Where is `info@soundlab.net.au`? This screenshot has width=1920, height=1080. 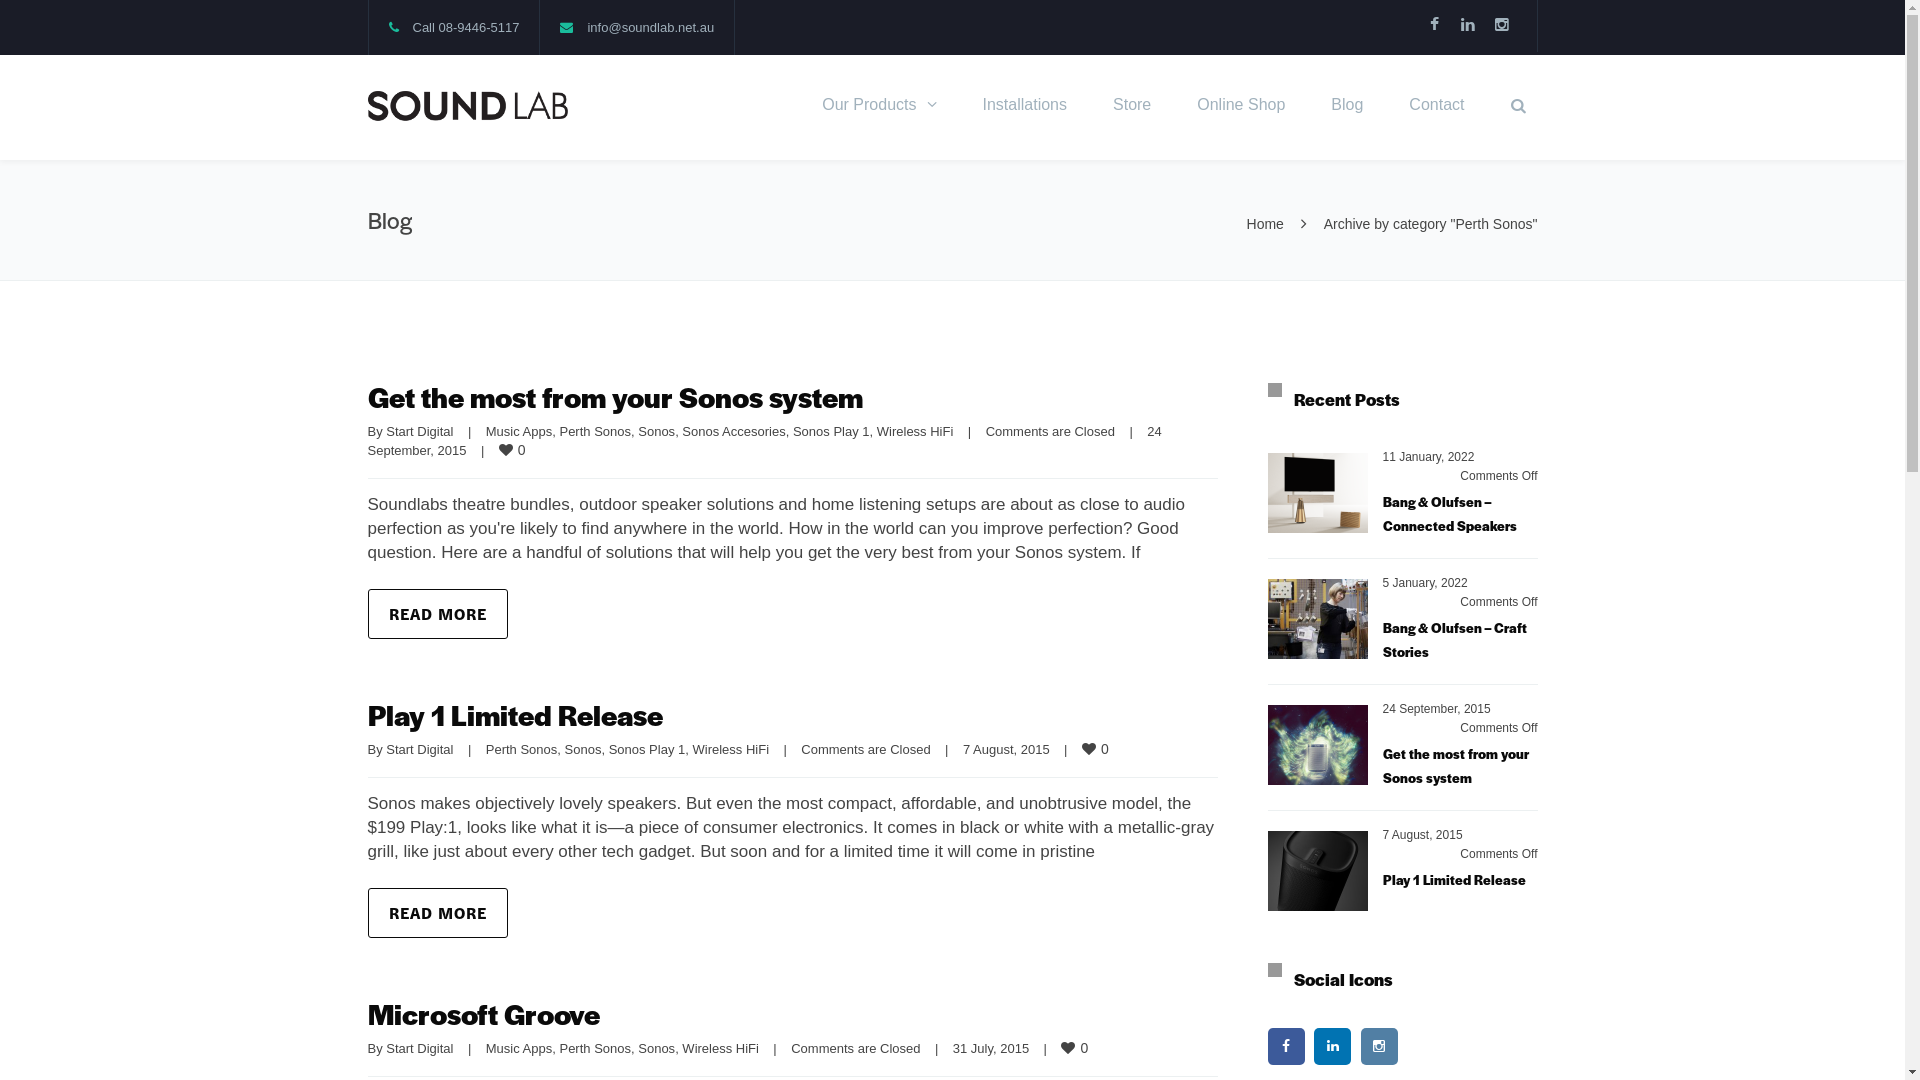
info@soundlab.net.au is located at coordinates (650, 28).